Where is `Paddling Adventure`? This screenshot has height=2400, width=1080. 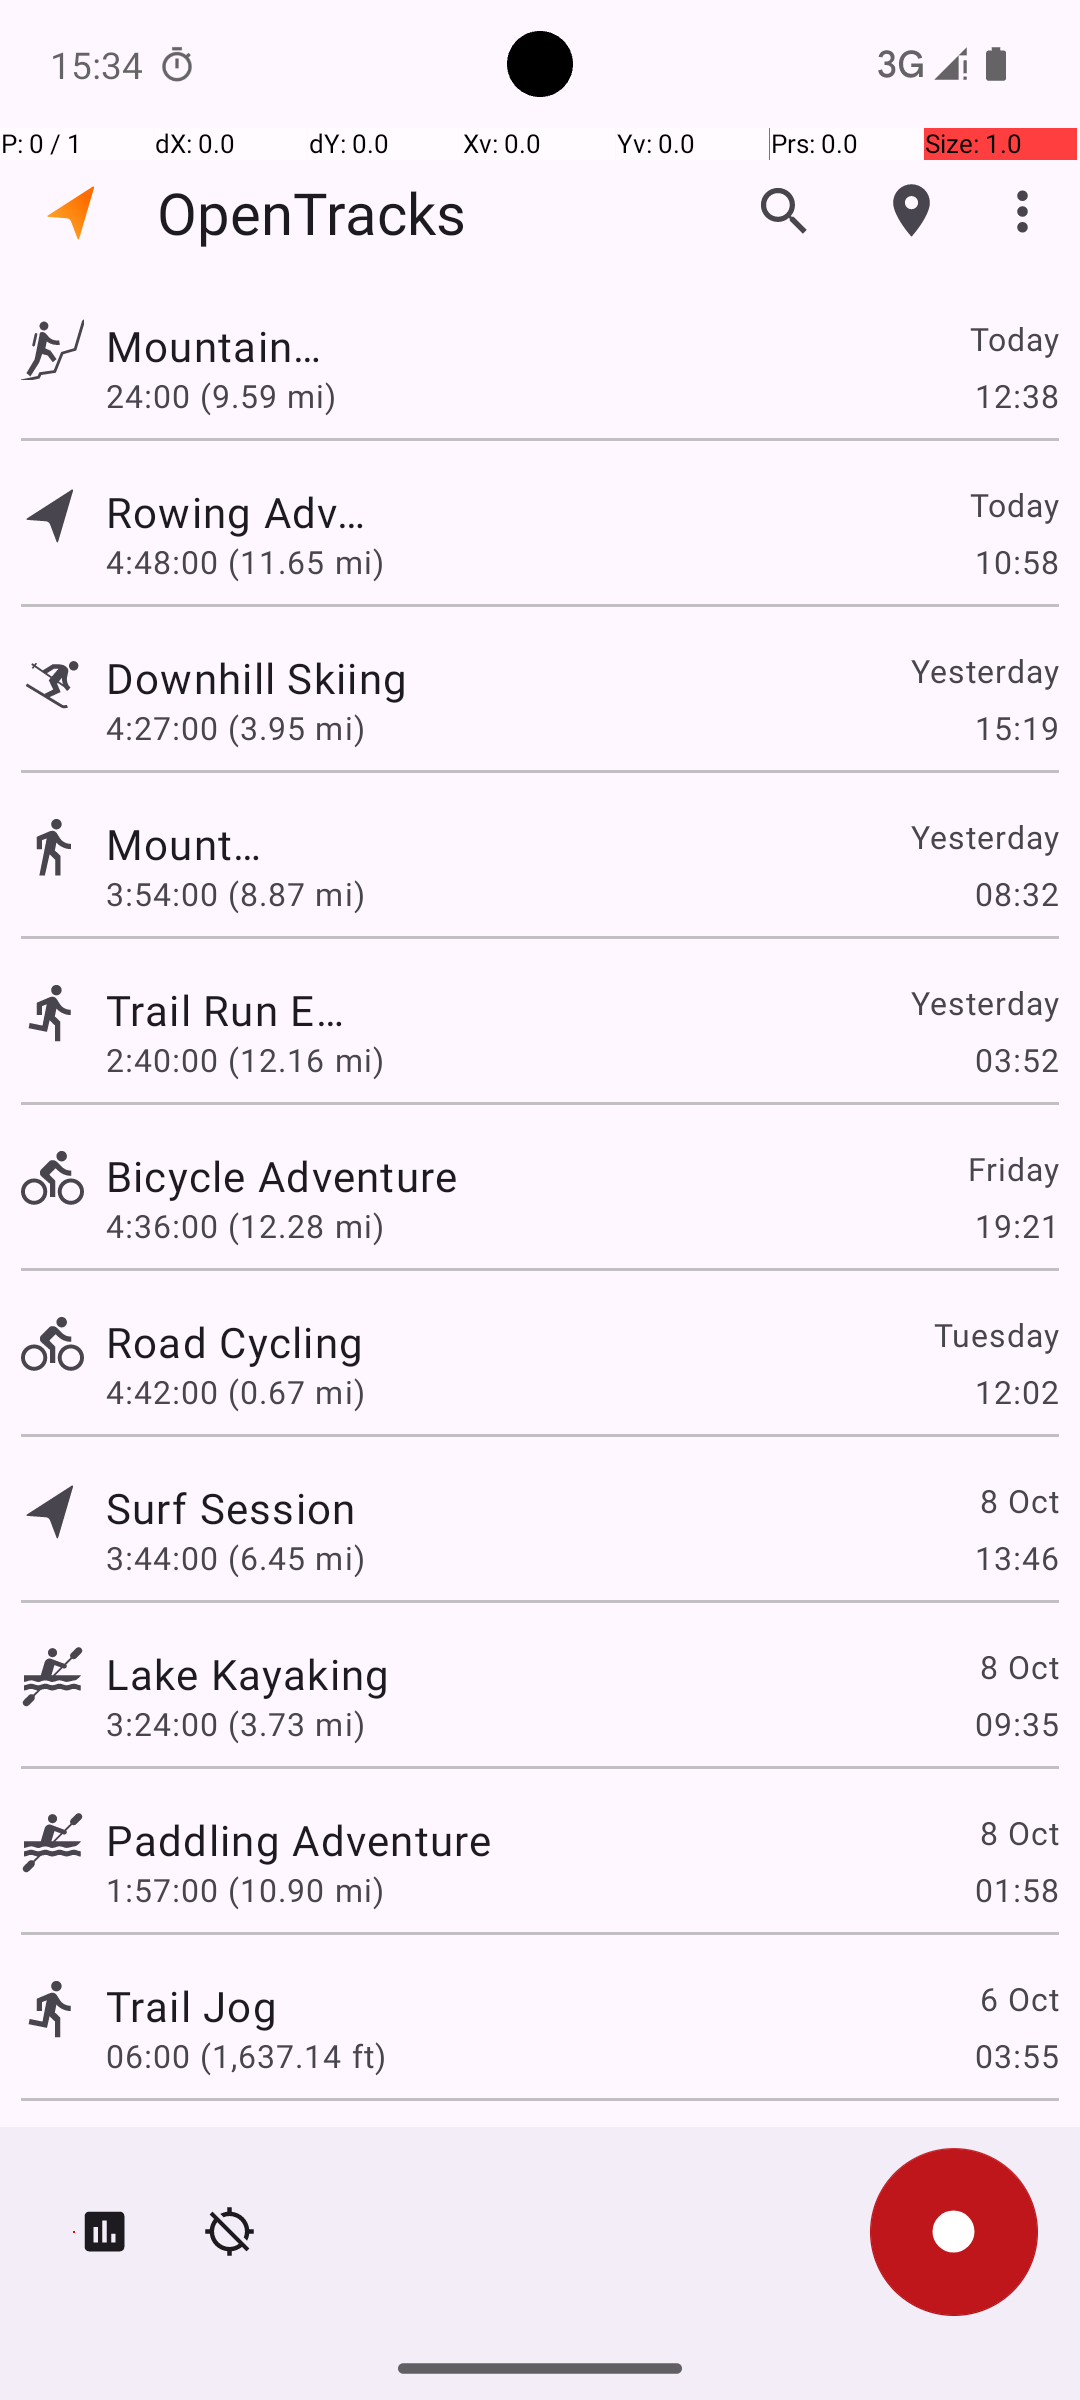
Paddling Adventure is located at coordinates (298, 1840).